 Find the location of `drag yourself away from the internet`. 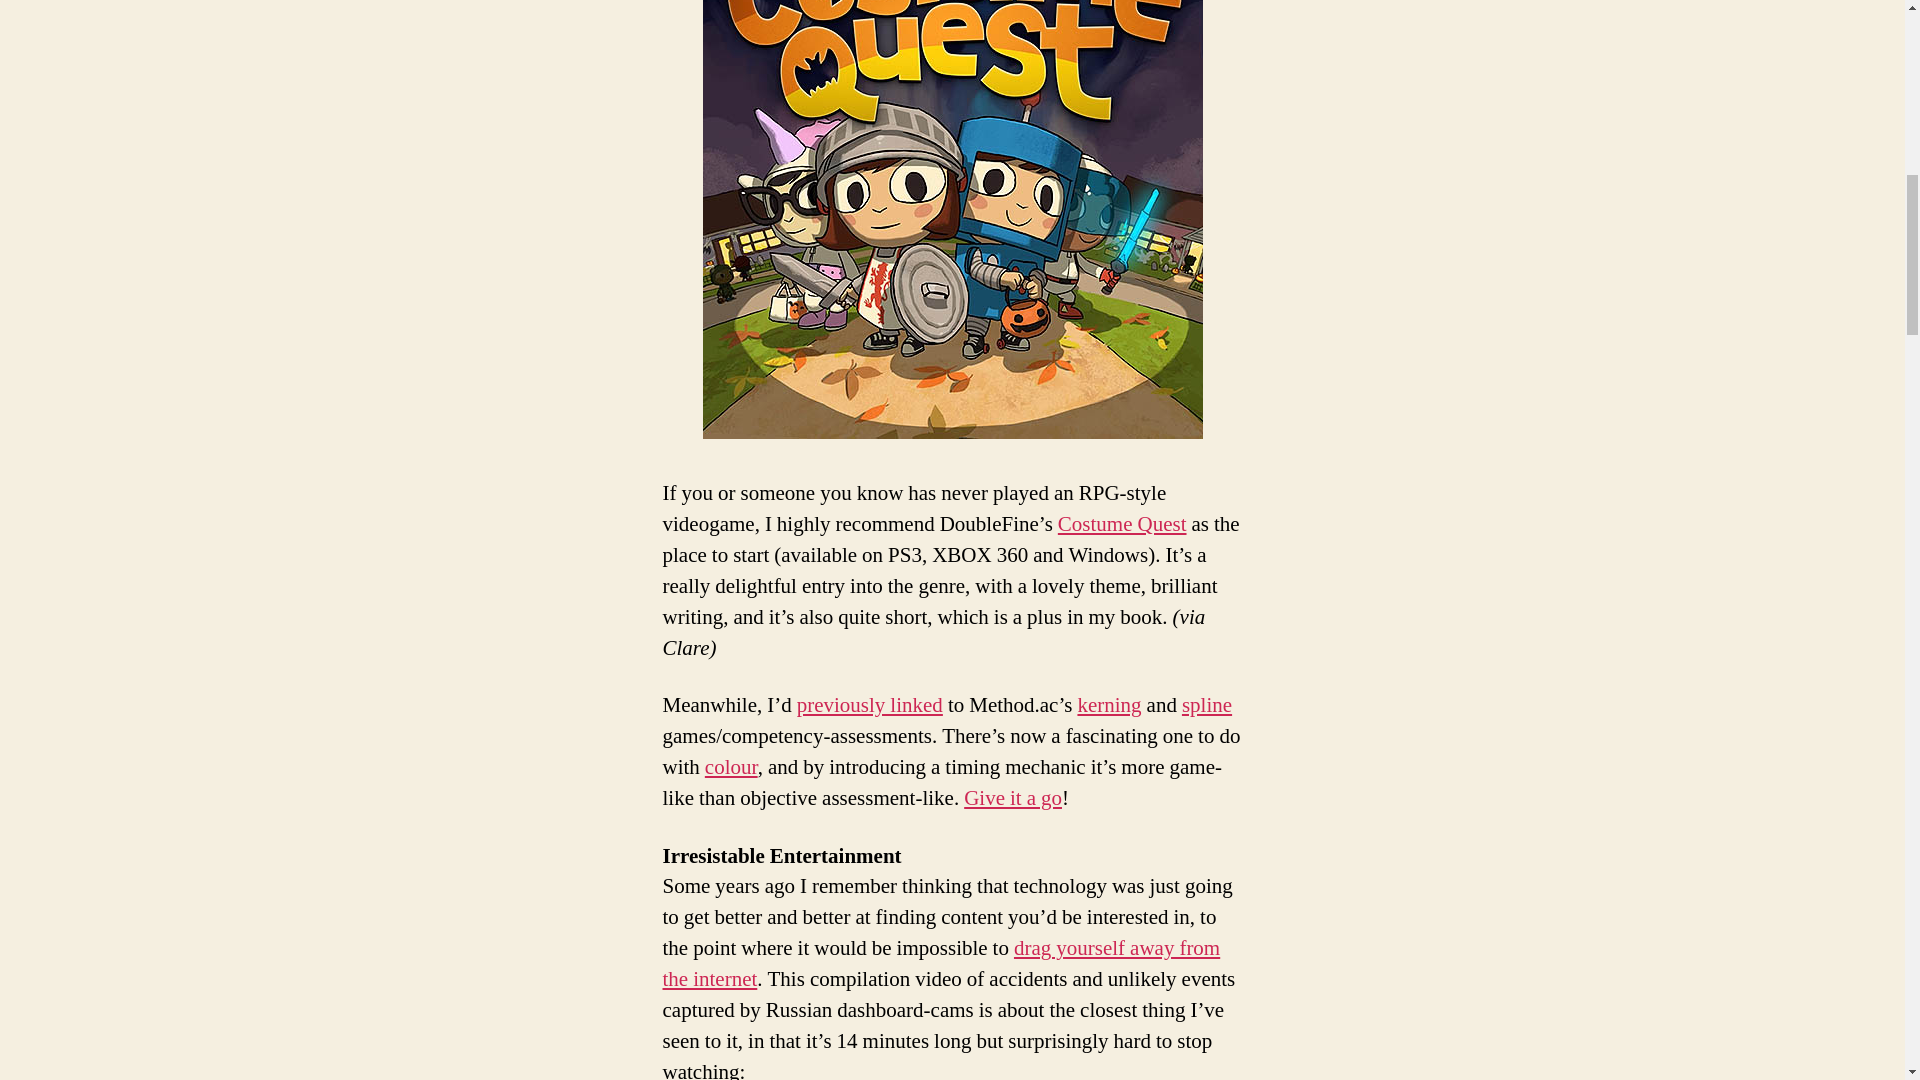

drag yourself away from the internet is located at coordinates (940, 964).